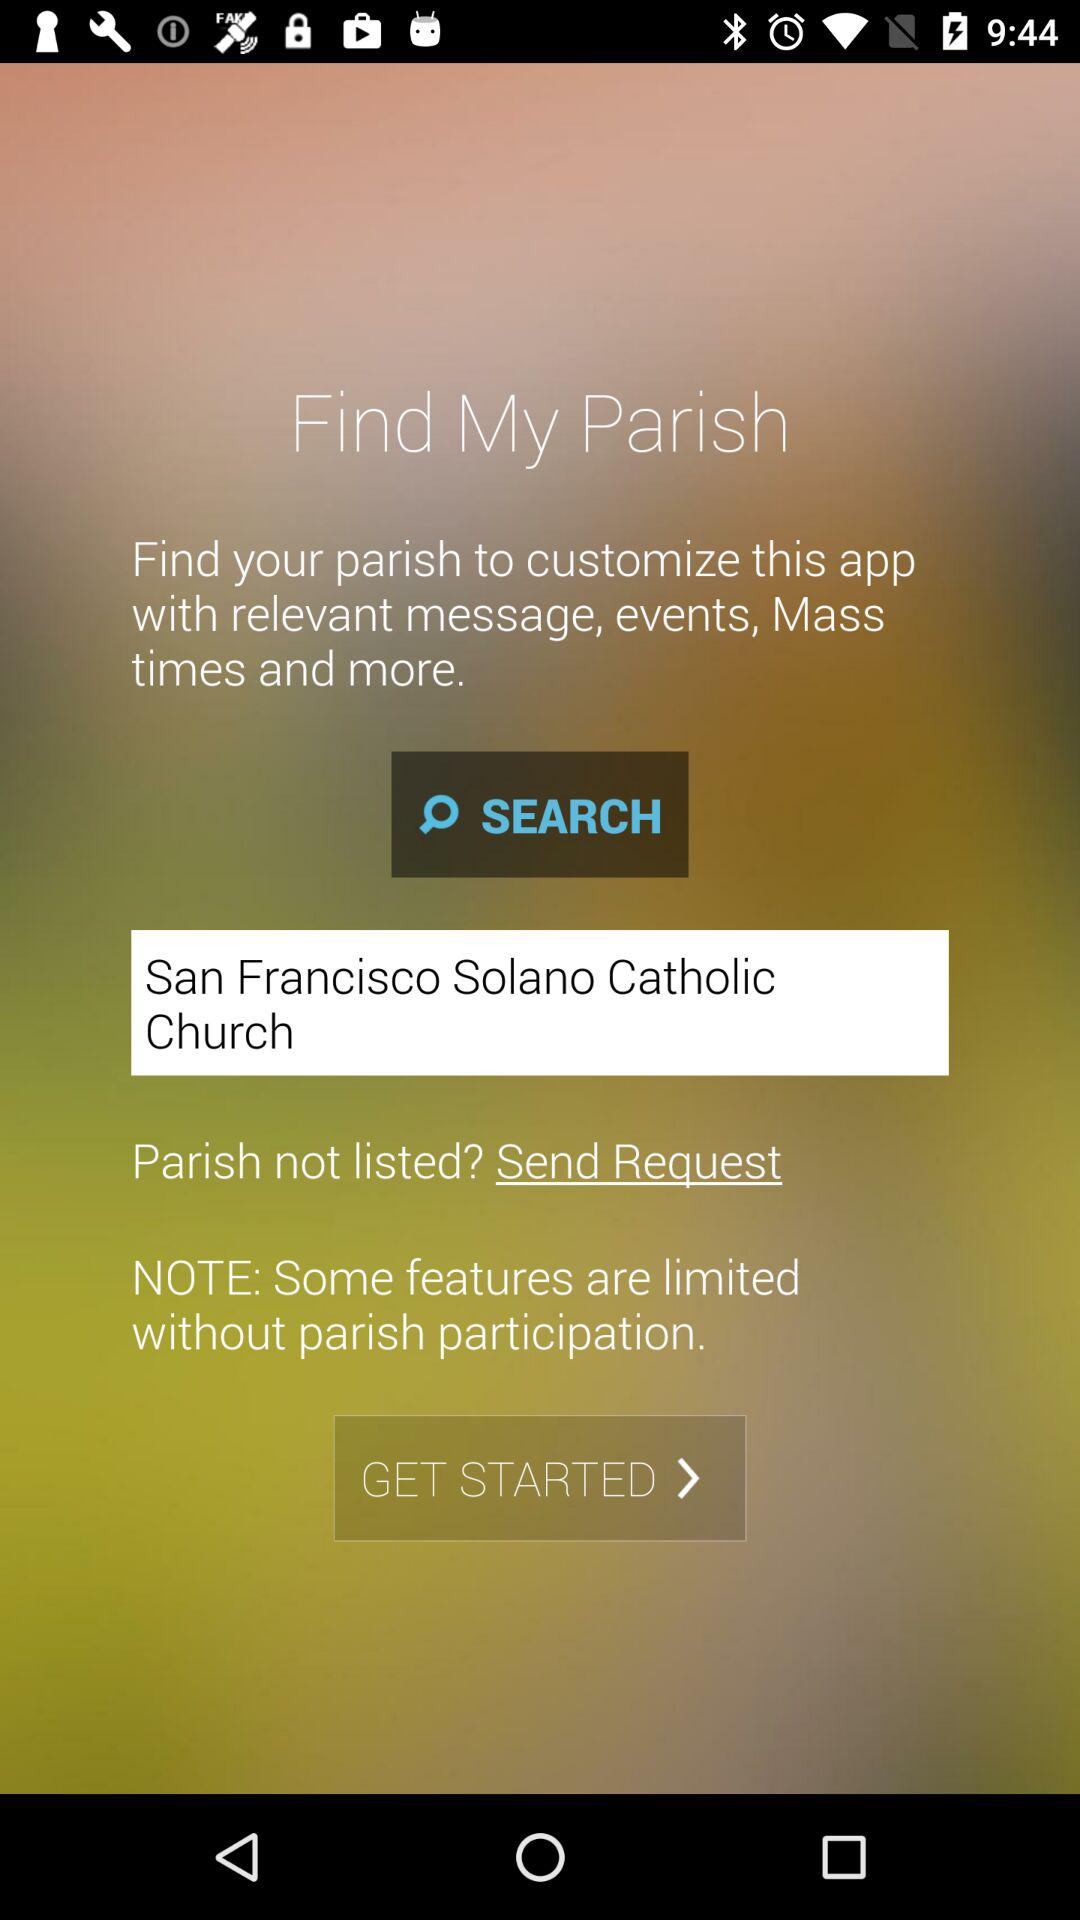  What do you see at coordinates (456, 1159) in the screenshot?
I see `press the parish not listed` at bounding box center [456, 1159].